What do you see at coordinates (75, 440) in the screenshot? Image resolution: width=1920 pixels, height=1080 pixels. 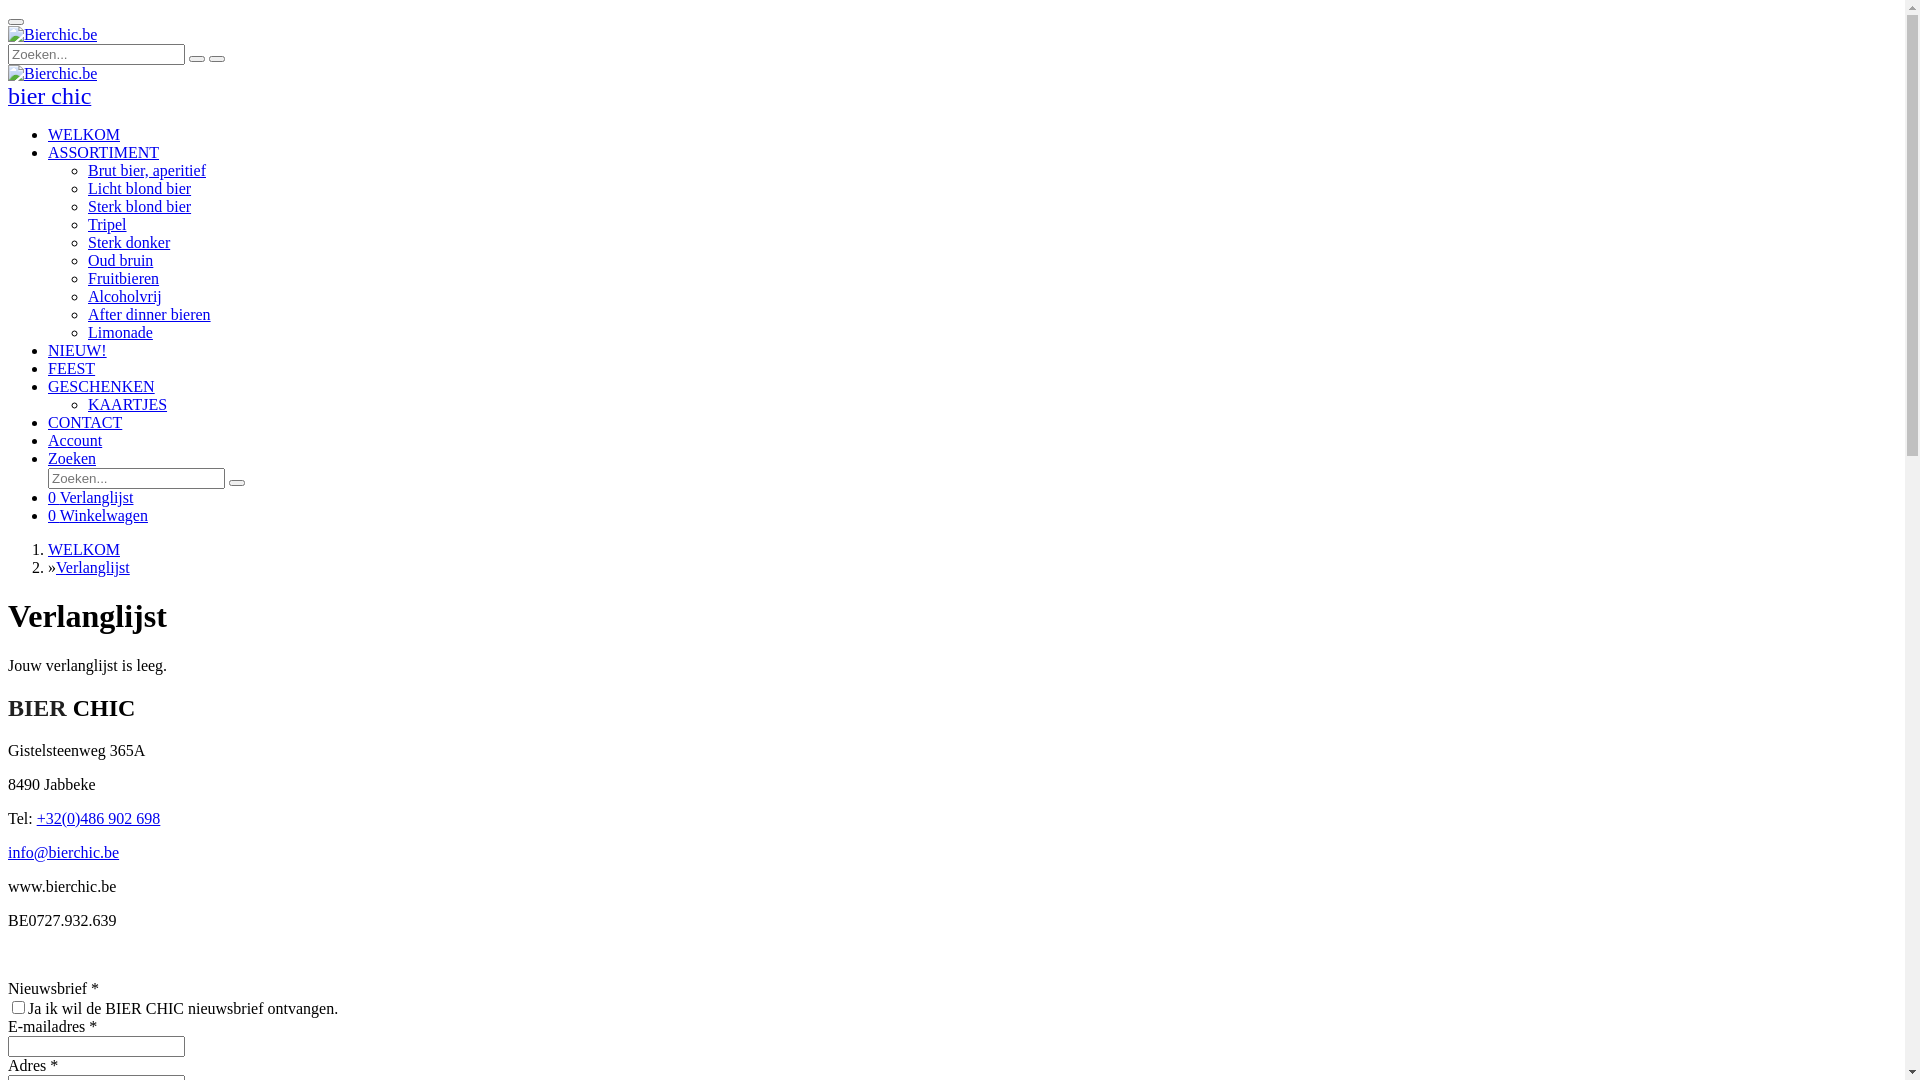 I see `Account` at bounding box center [75, 440].